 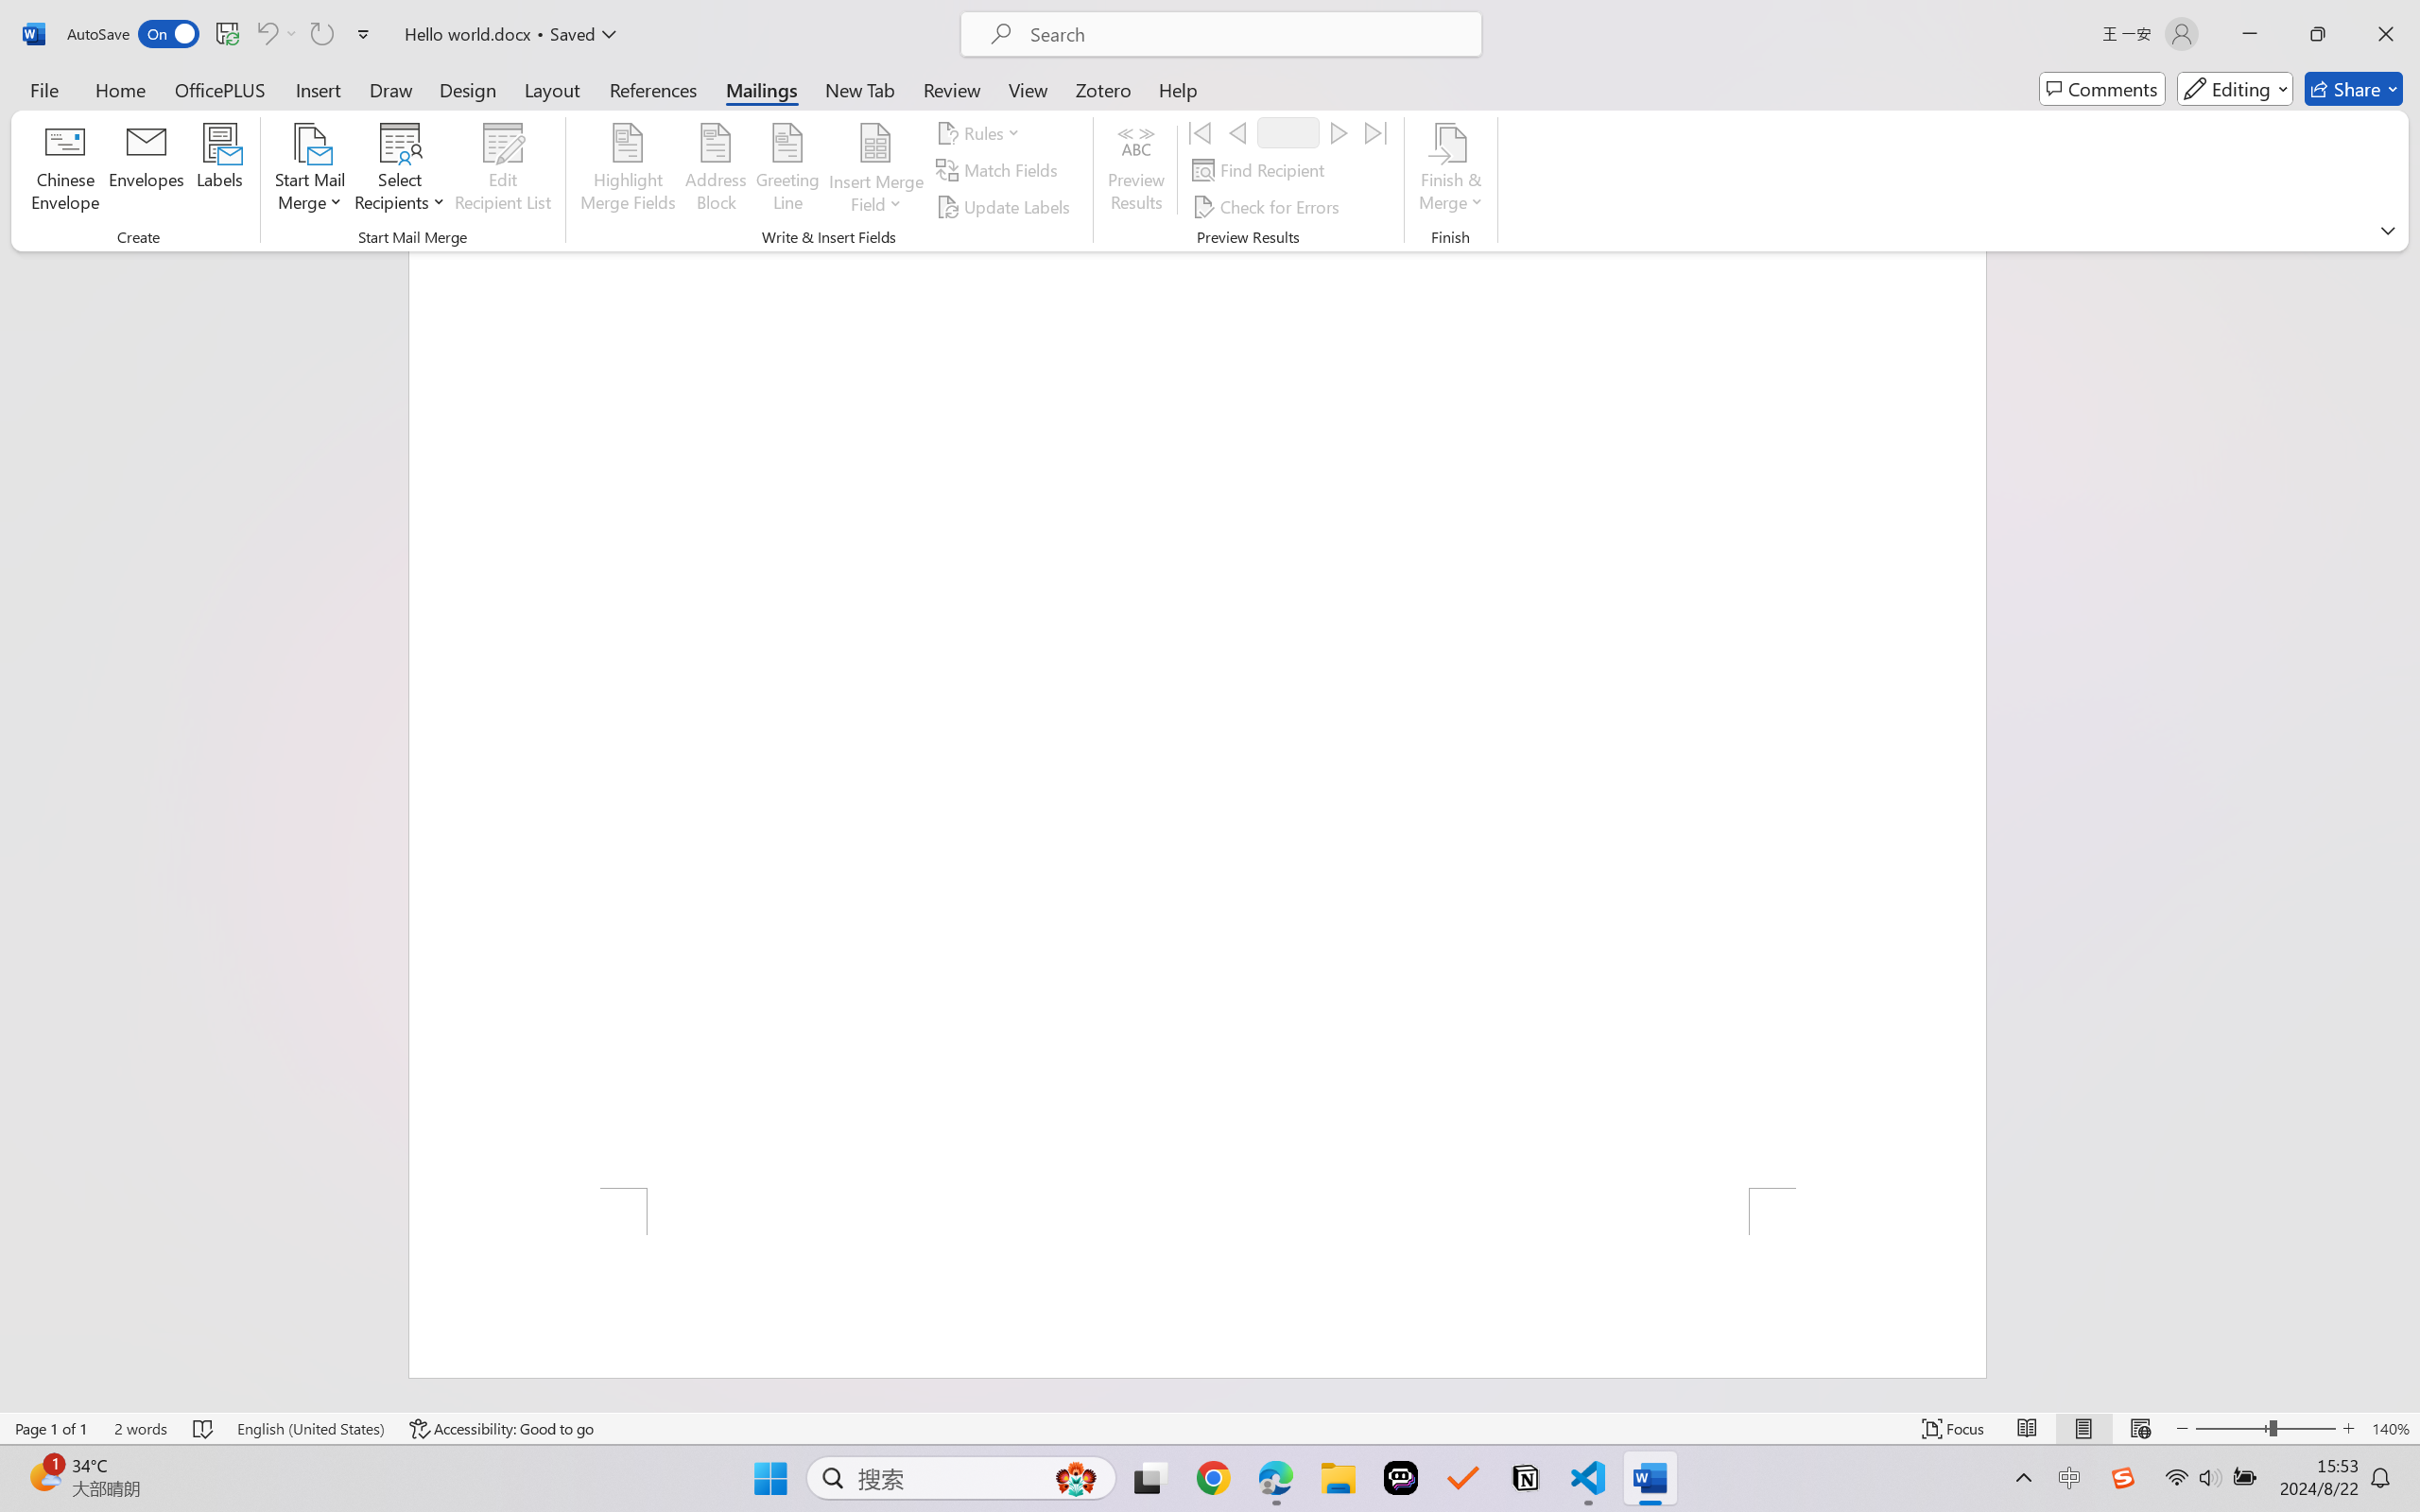 What do you see at coordinates (2265, 1429) in the screenshot?
I see `Zoom` at bounding box center [2265, 1429].